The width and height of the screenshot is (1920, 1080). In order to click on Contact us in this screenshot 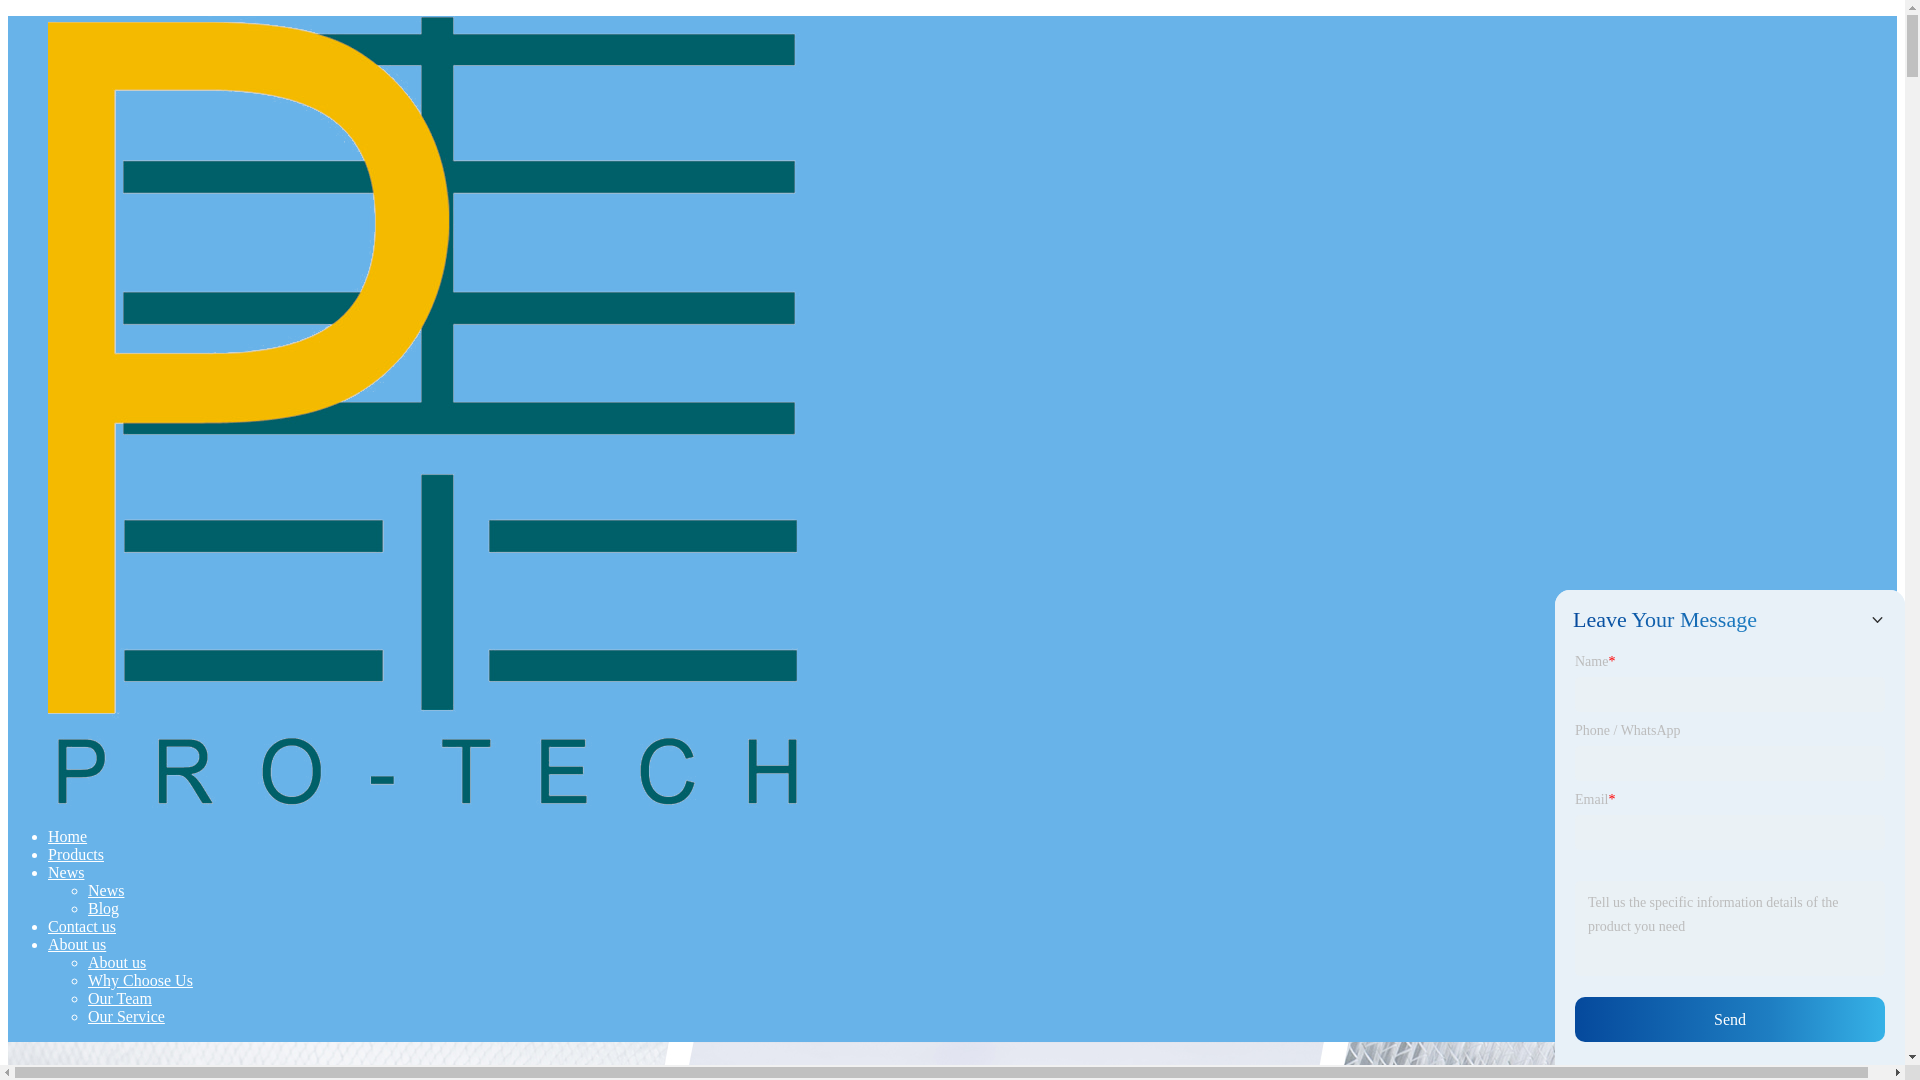, I will do `click(82, 926)`.